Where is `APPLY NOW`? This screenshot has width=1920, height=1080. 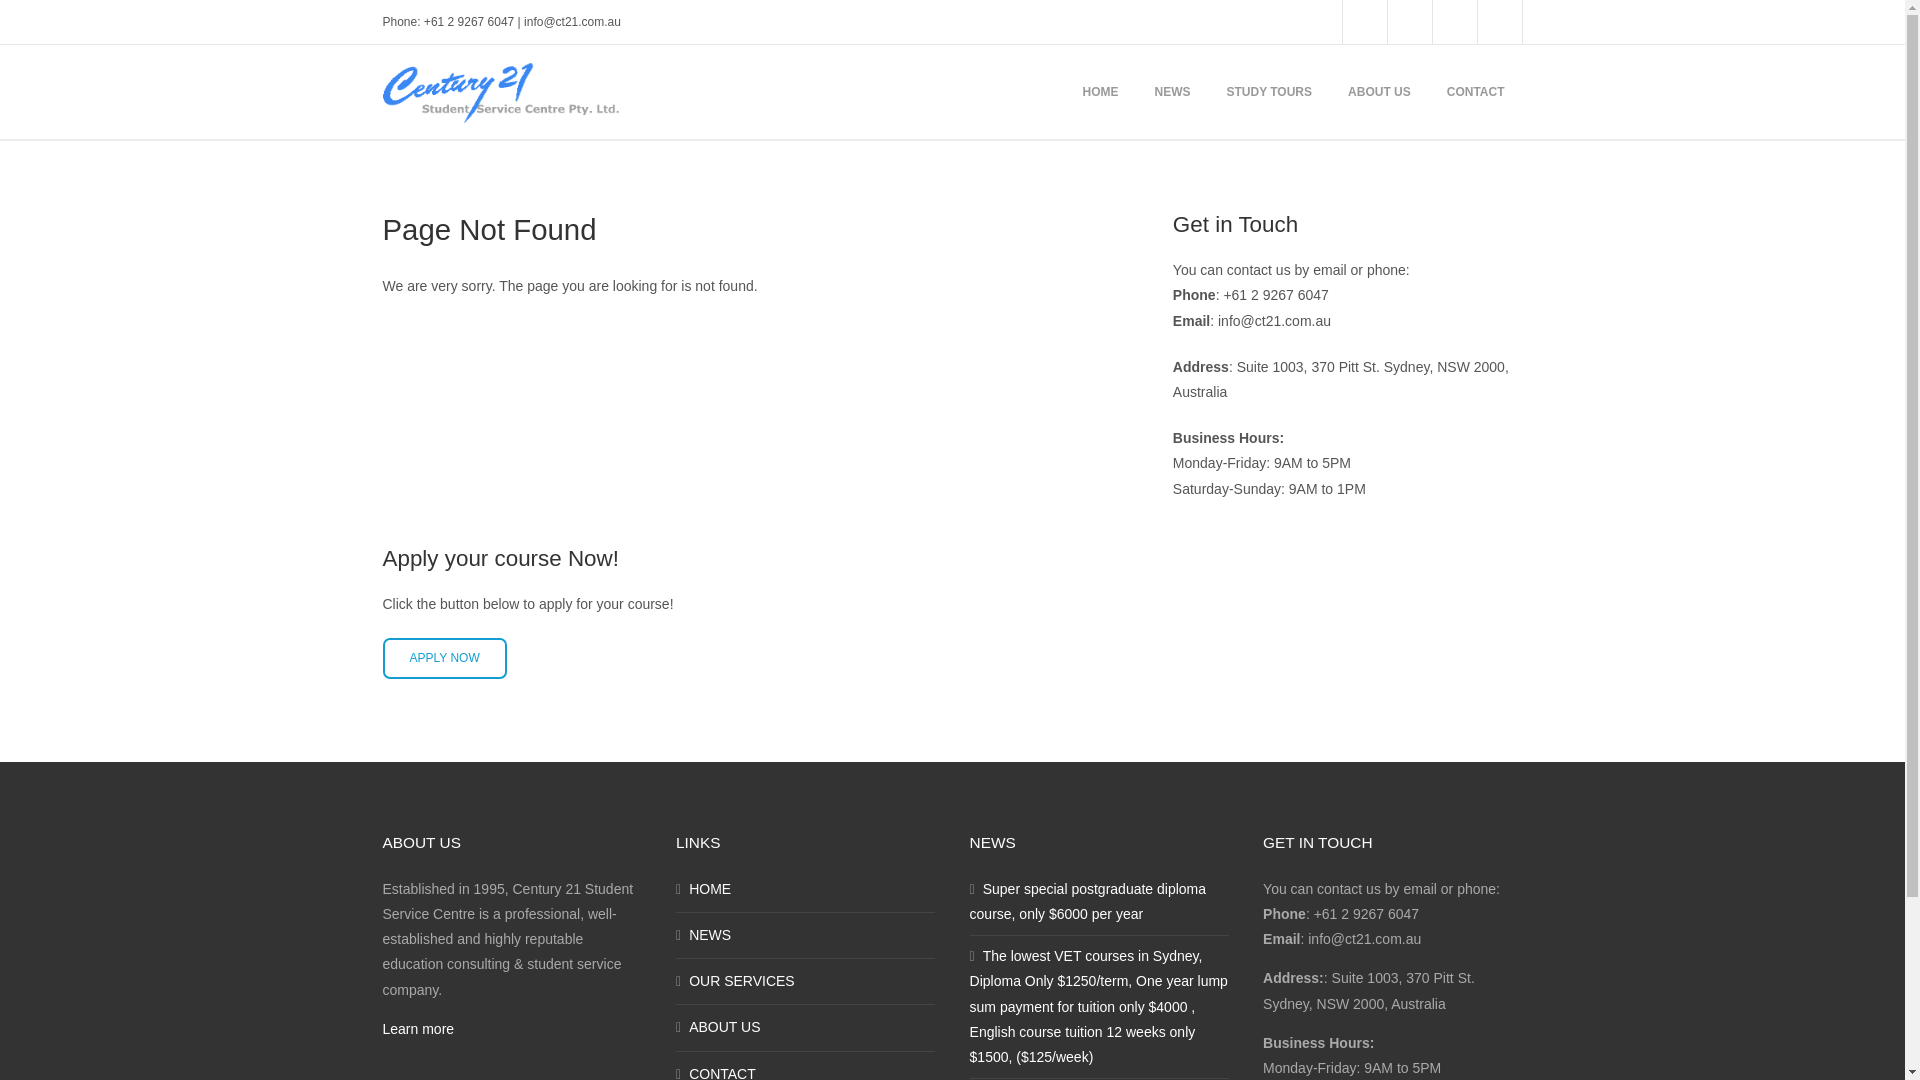 APPLY NOW is located at coordinates (444, 658).